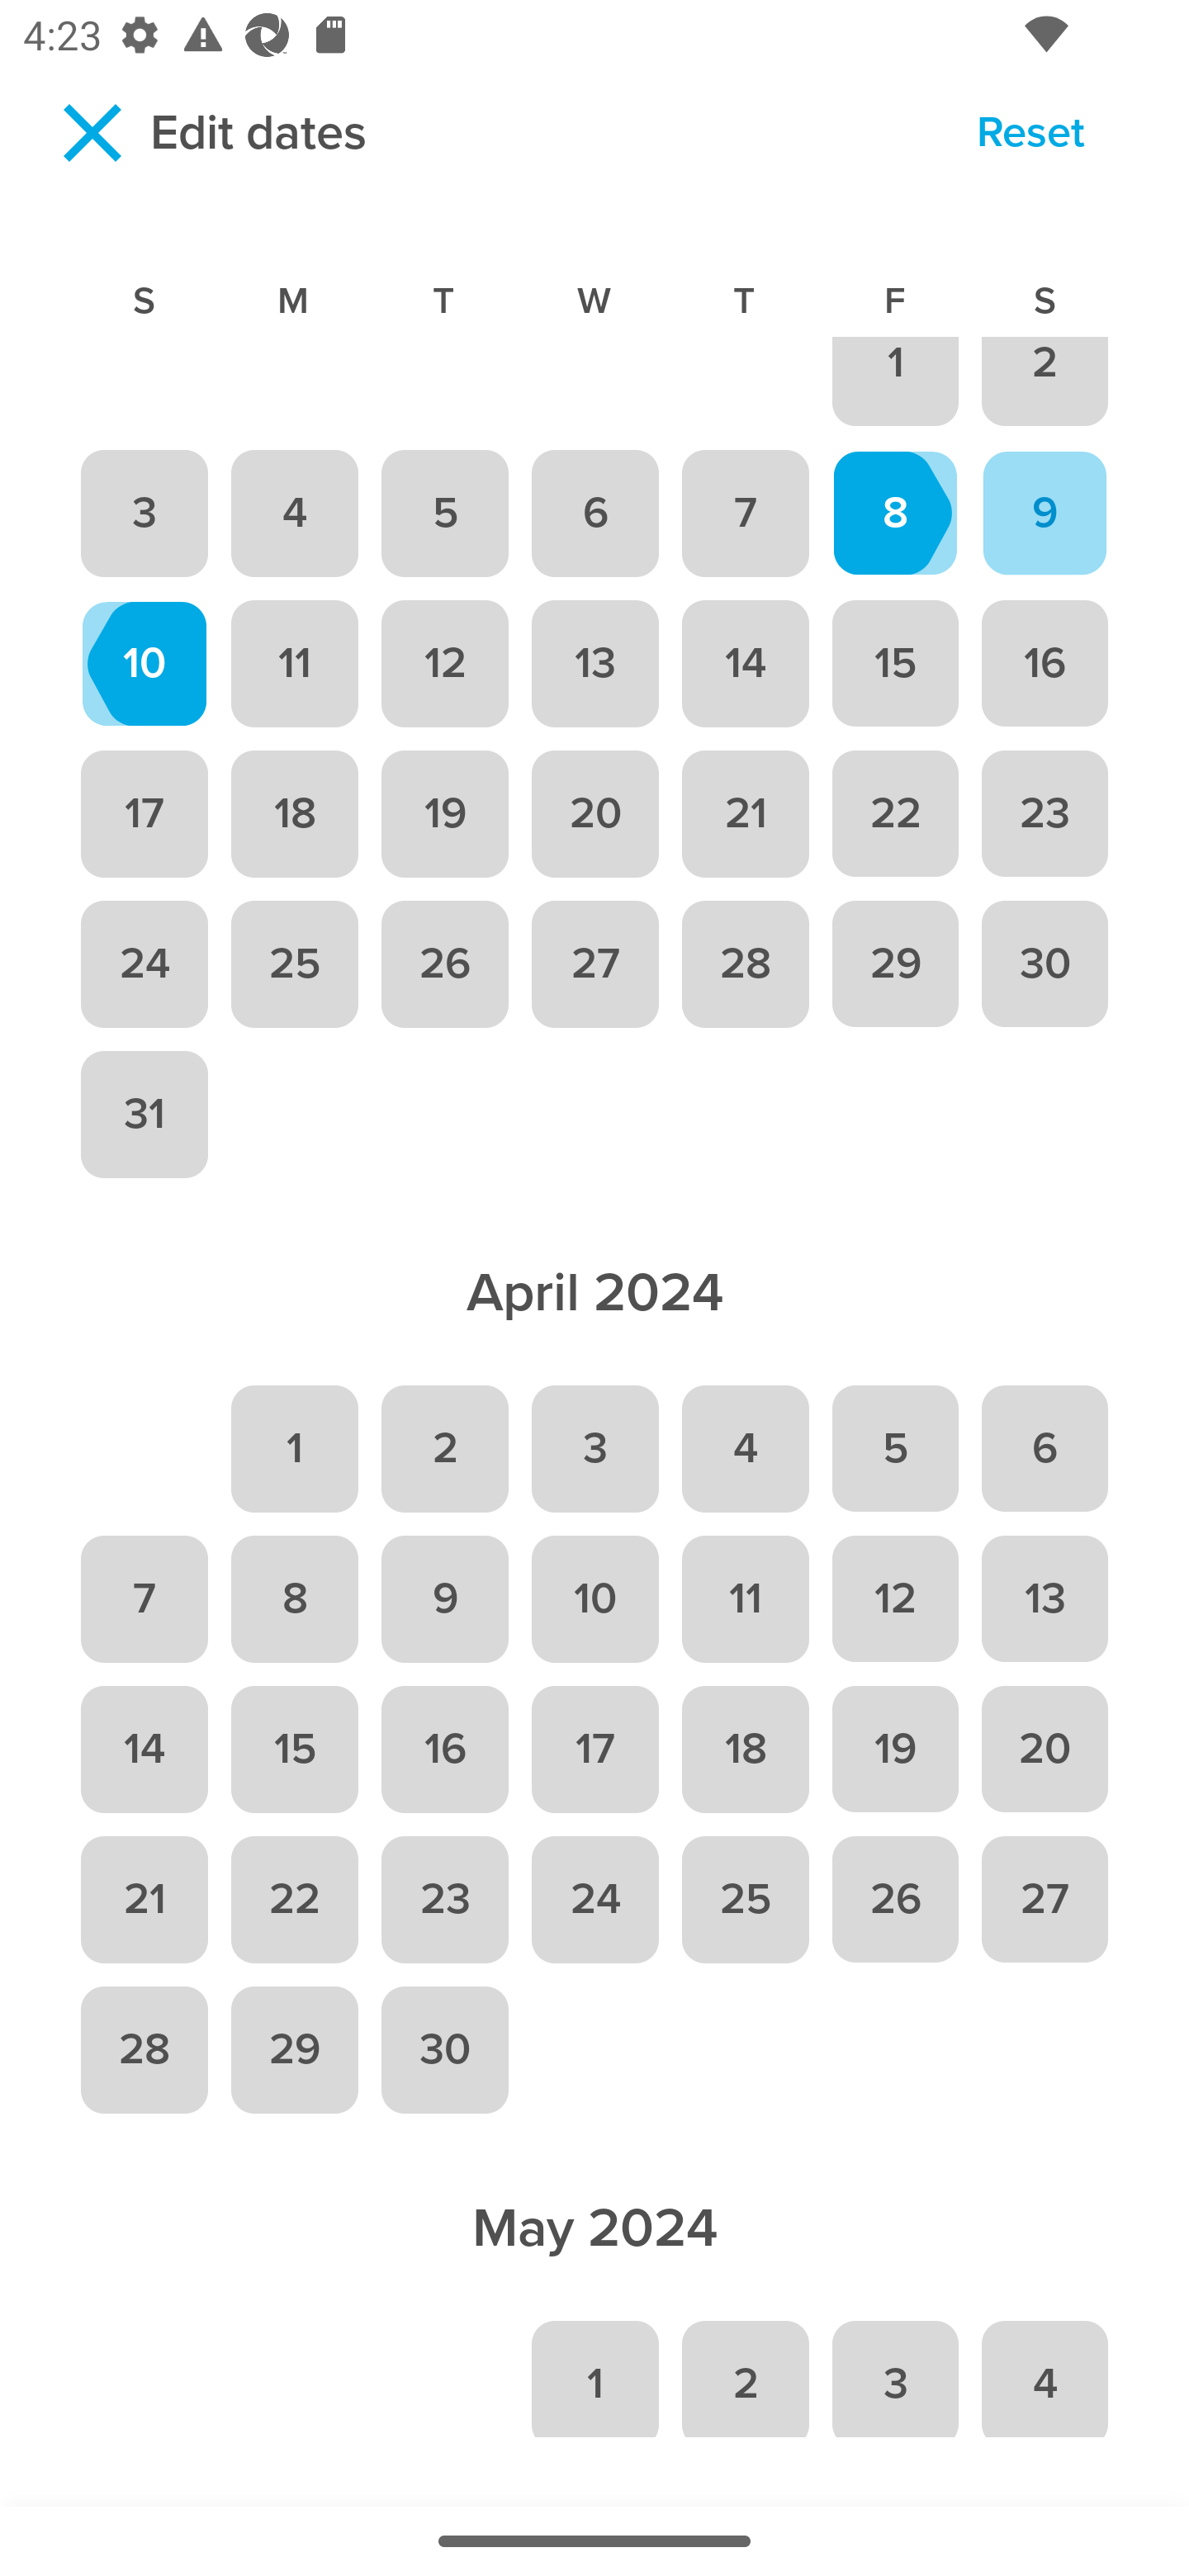  Describe the element at coordinates (1045, 2376) in the screenshot. I see `4` at that location.